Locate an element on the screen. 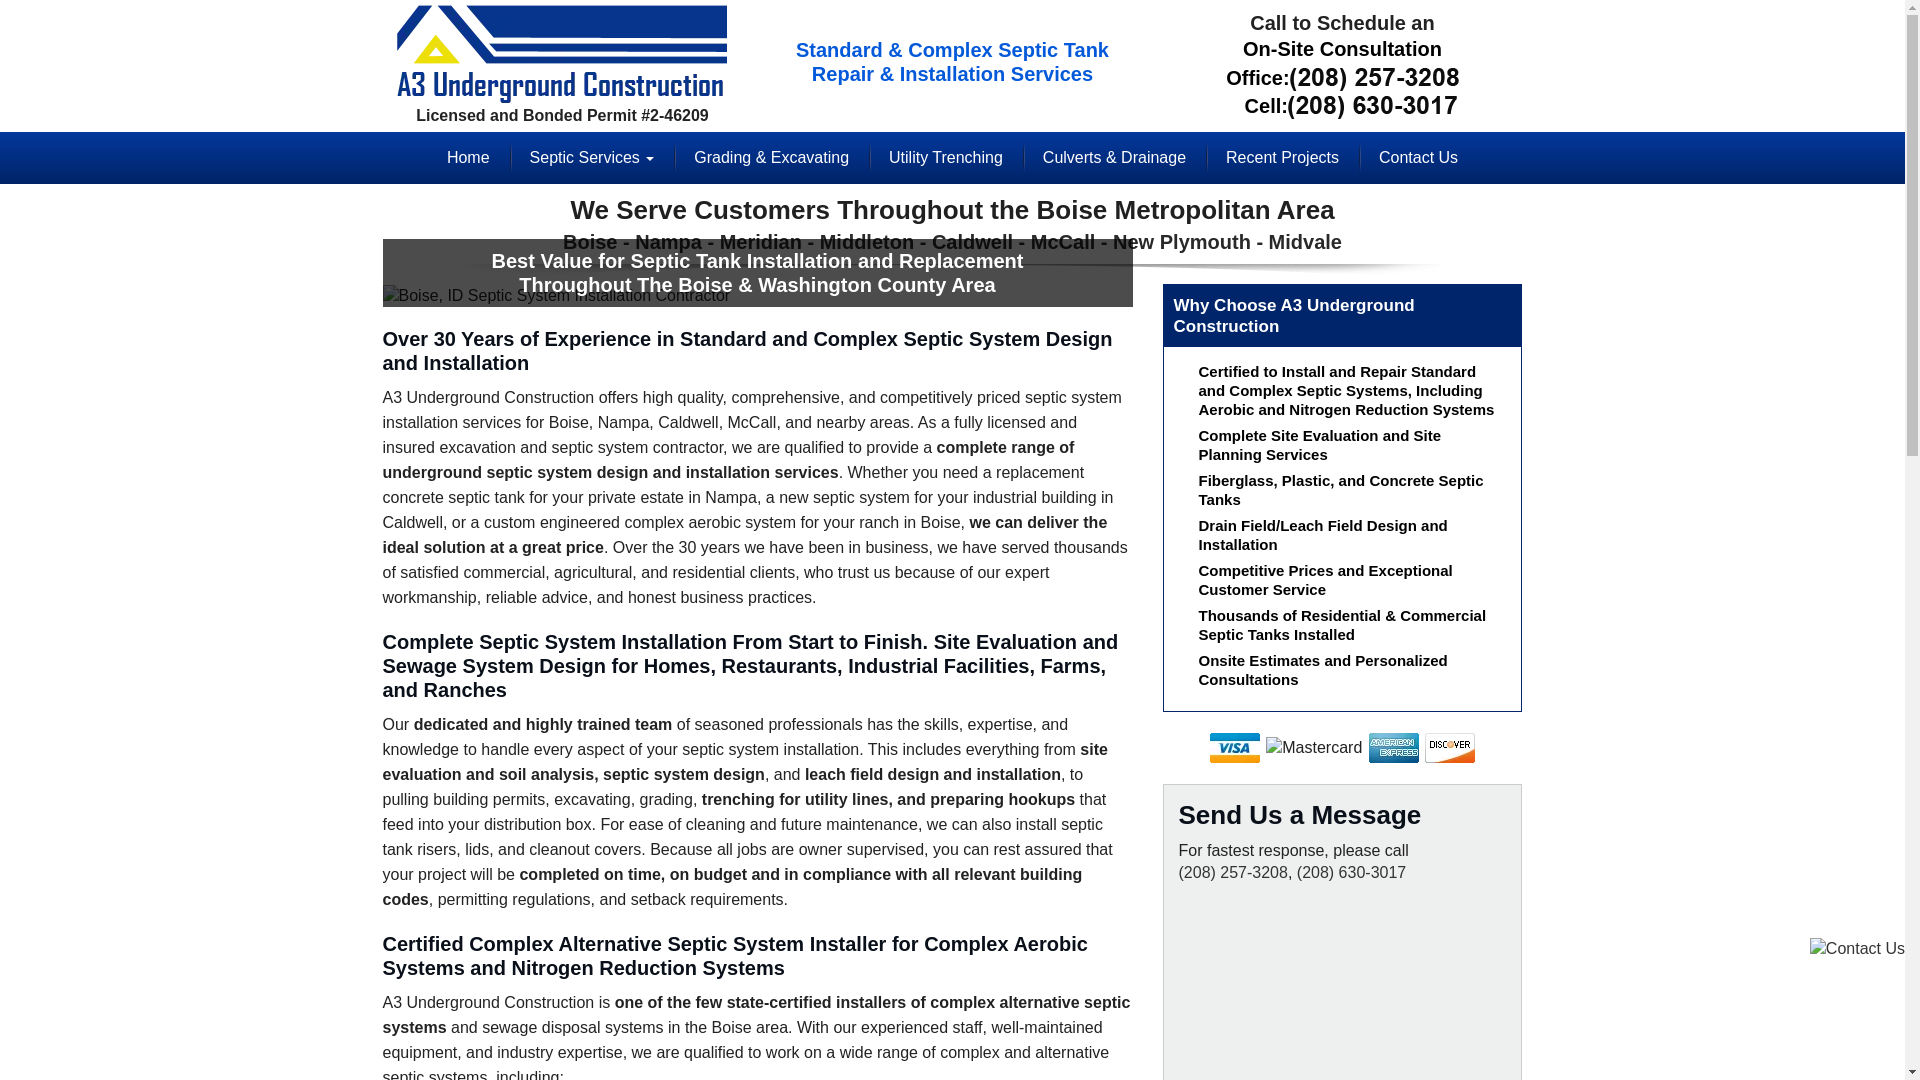  Septic Services is located at coordinates (592, 157).